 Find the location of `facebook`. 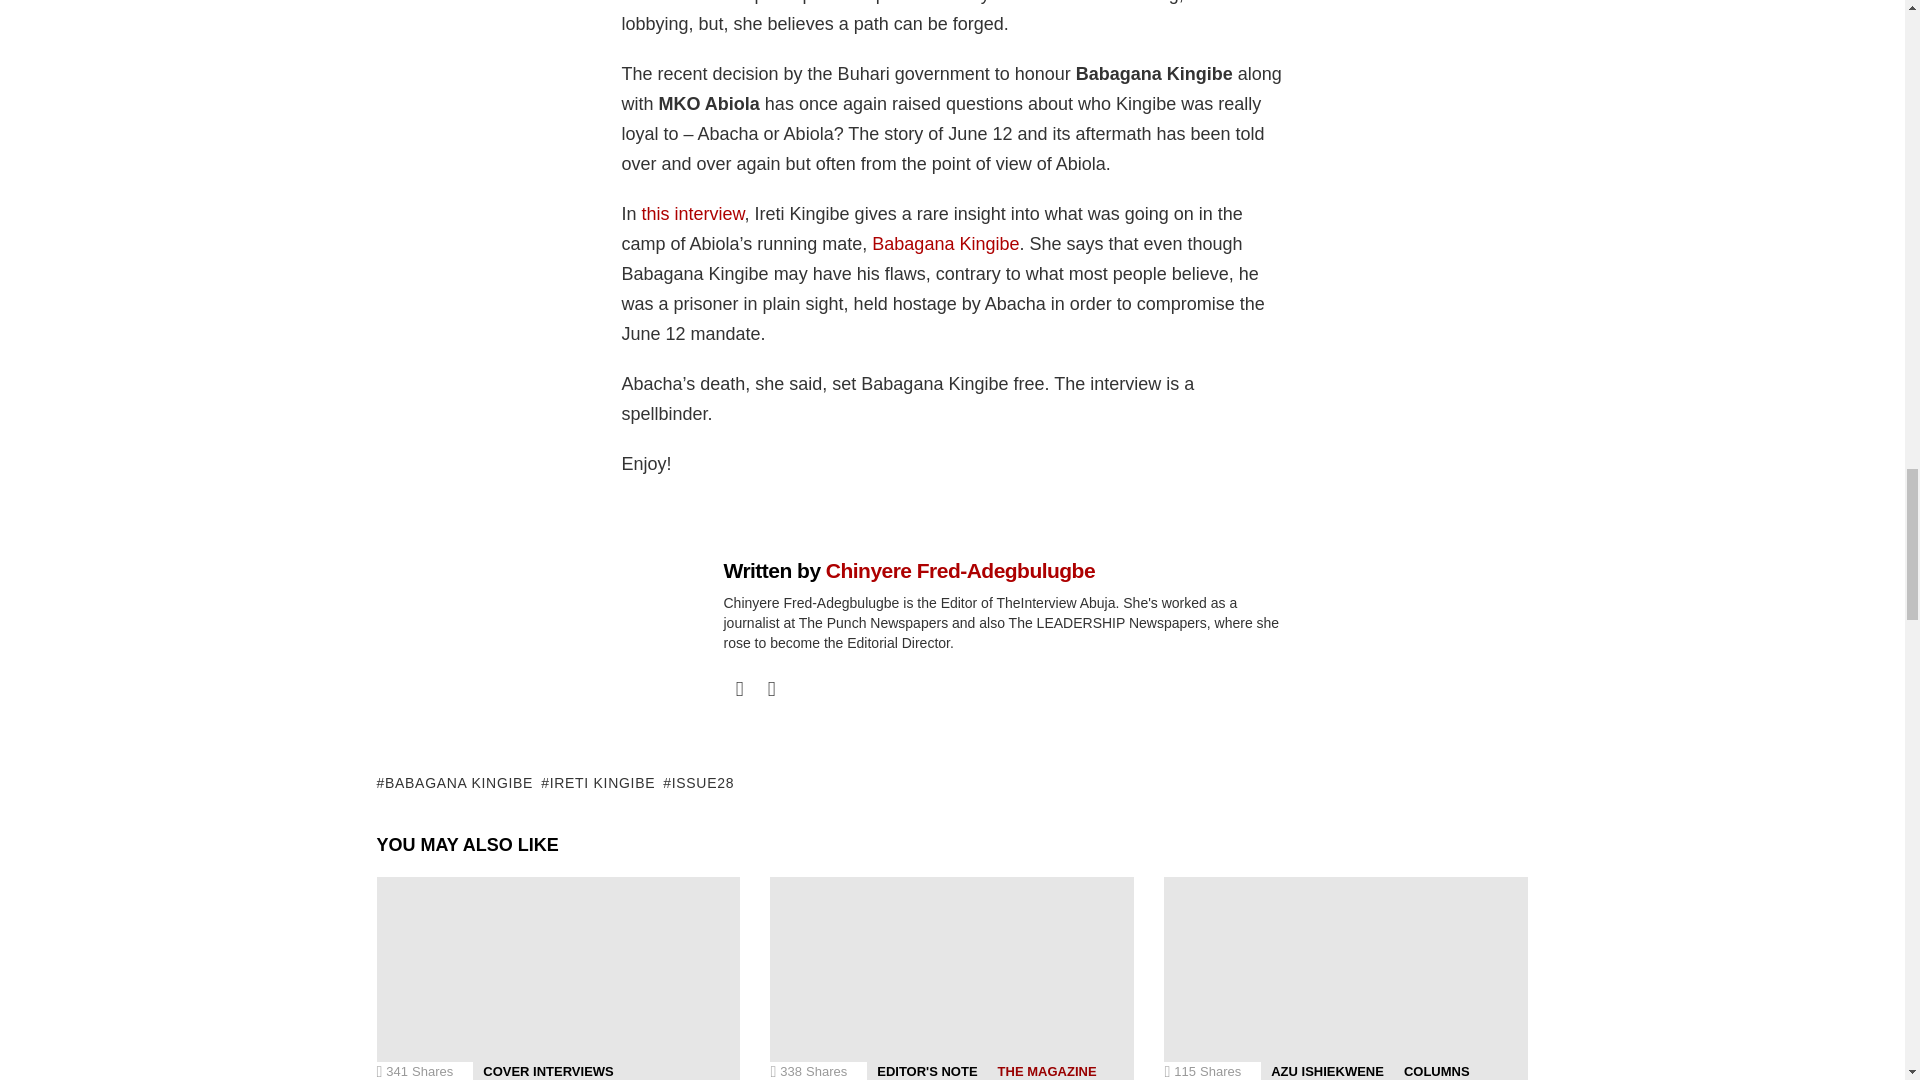

facebook is located at coordinates (740, 688).